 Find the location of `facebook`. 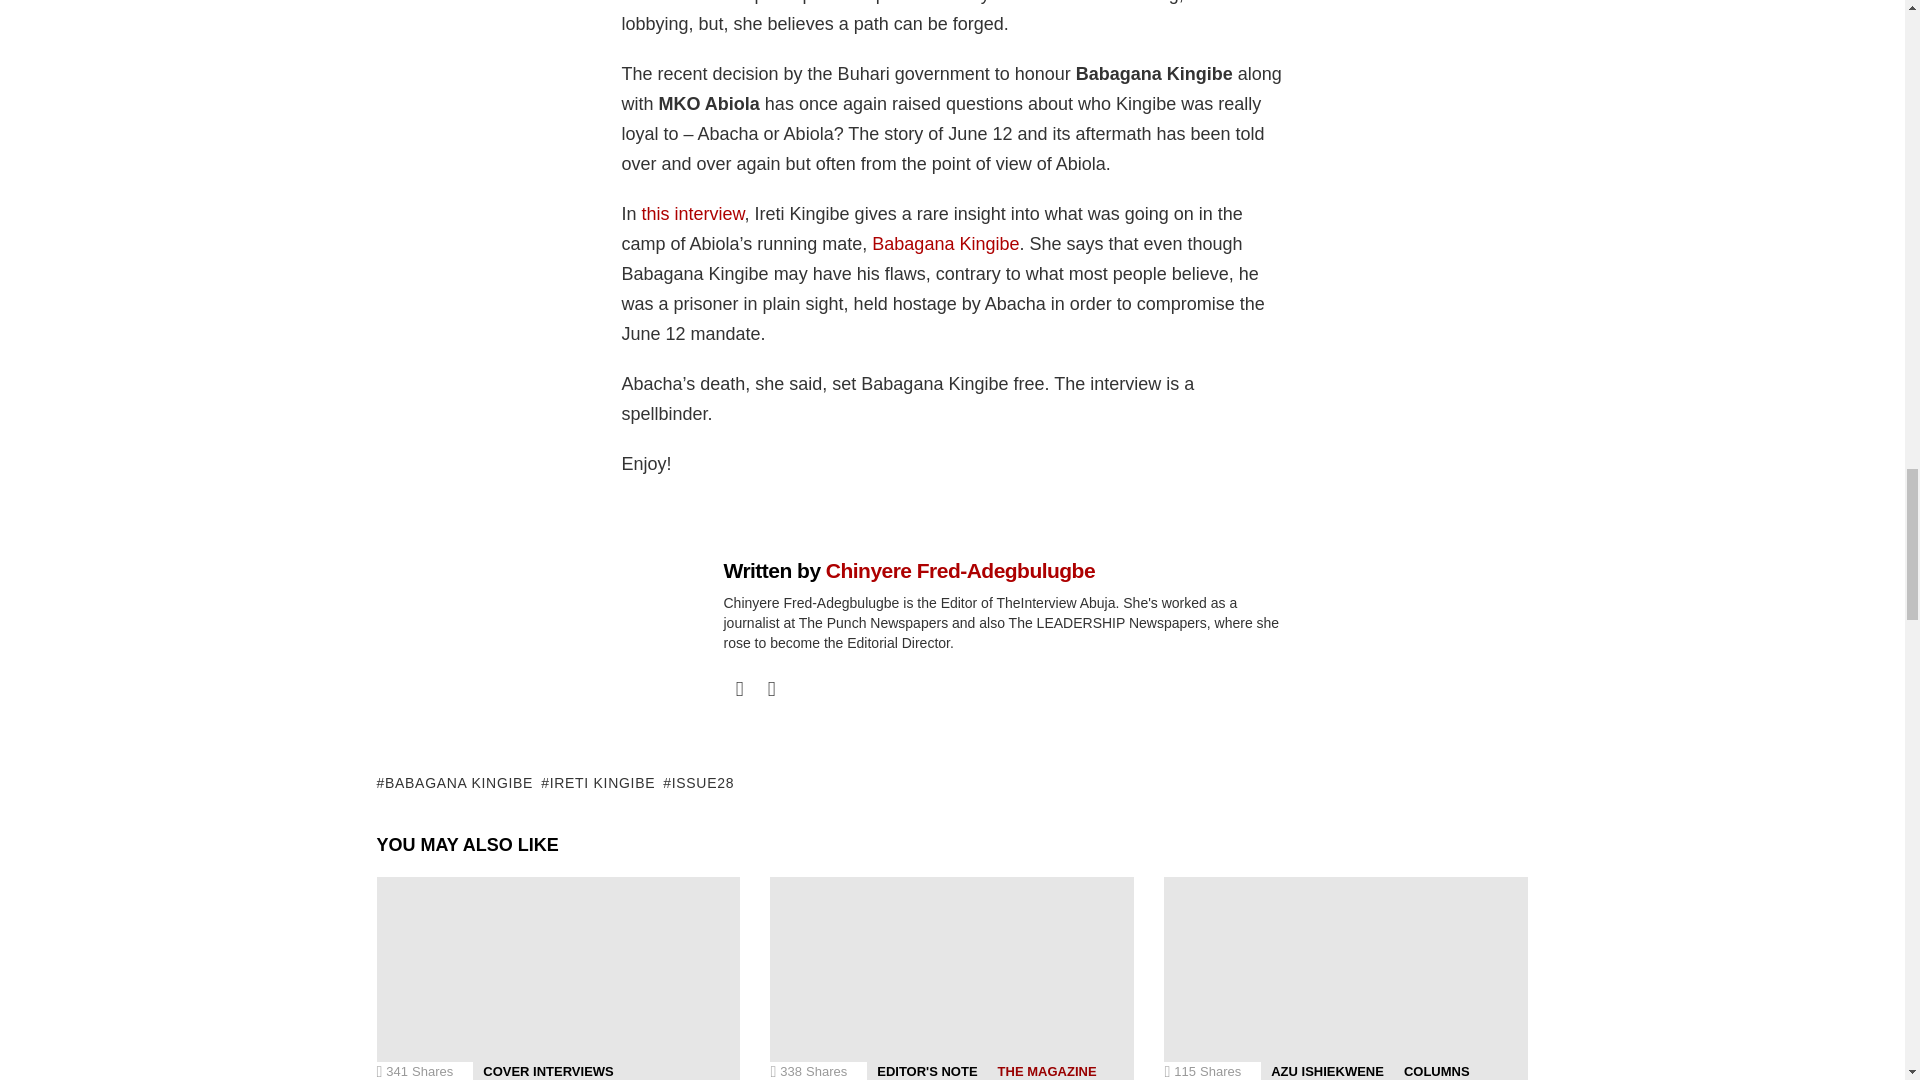

facebook is located at coordinates (740, 688).